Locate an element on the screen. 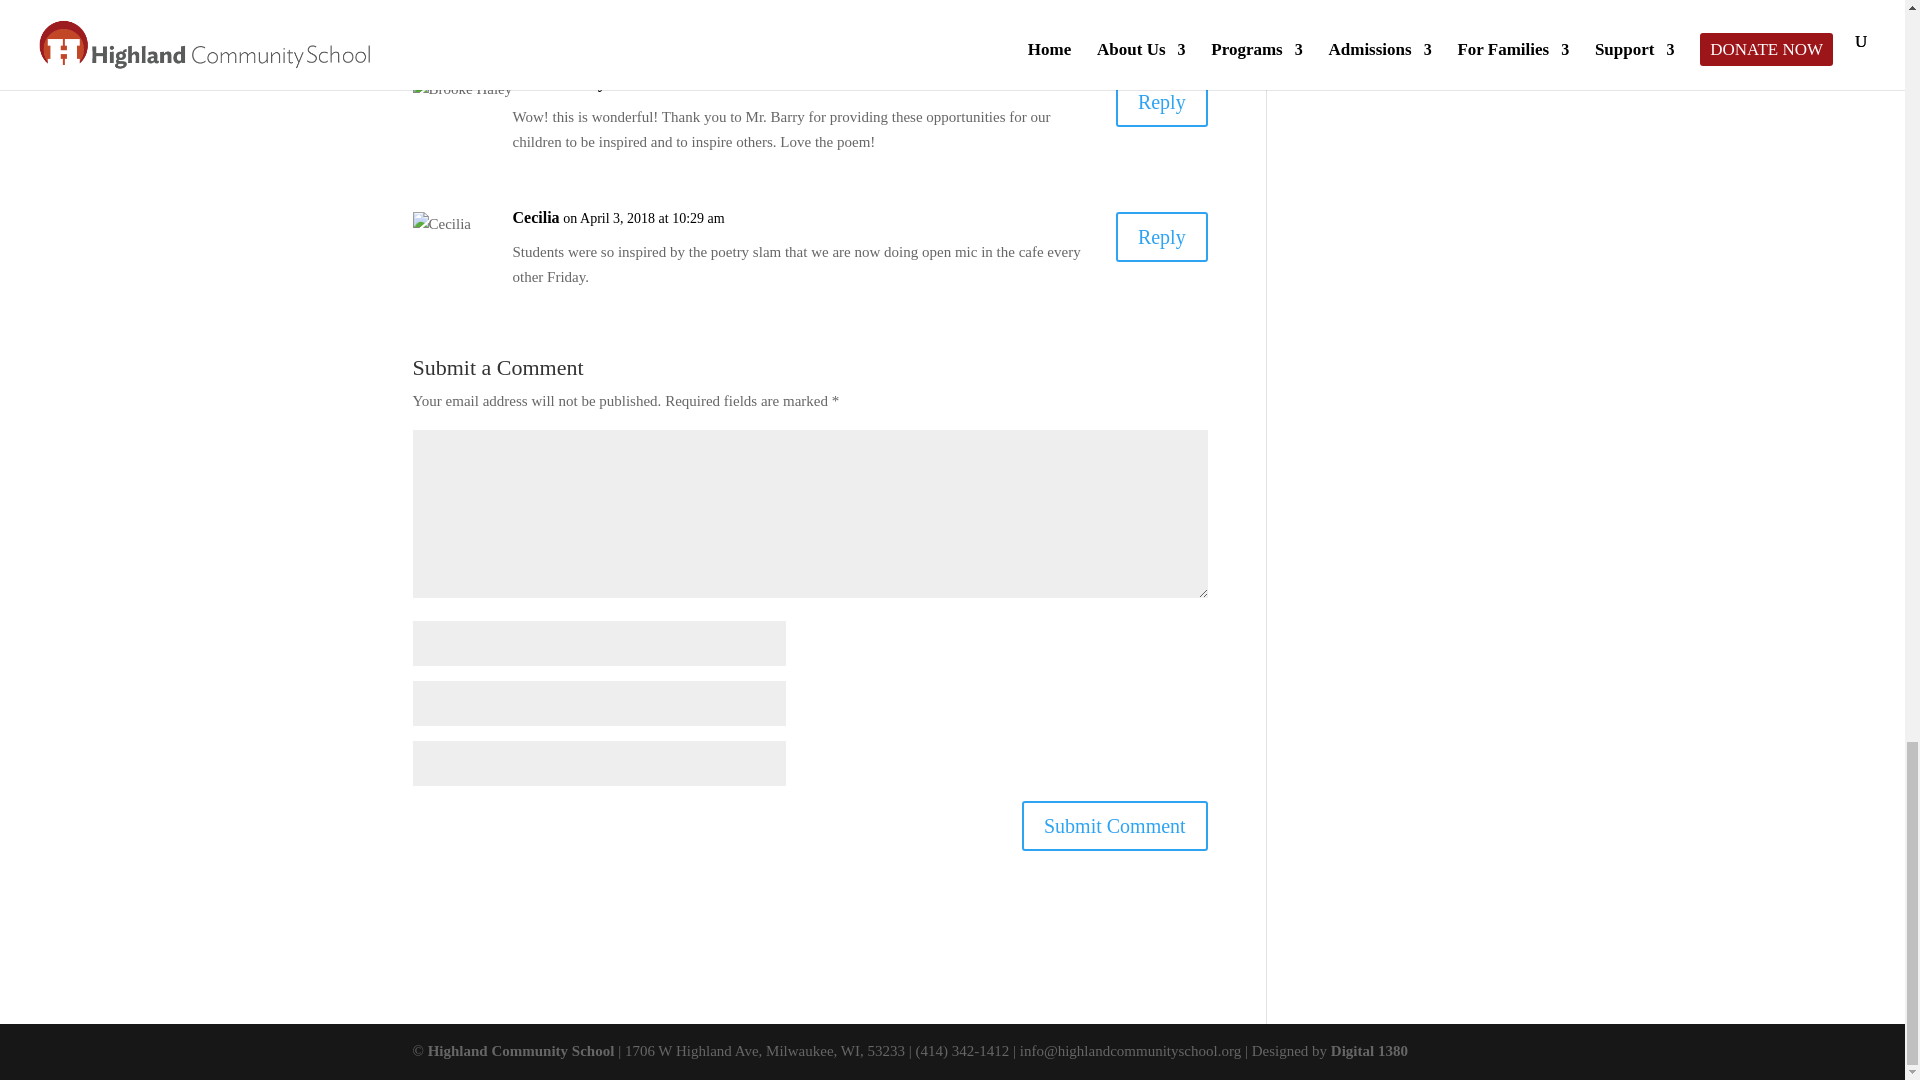  Milwaukee Digital Marketing Agency is located at coordinates (1368, 1051).